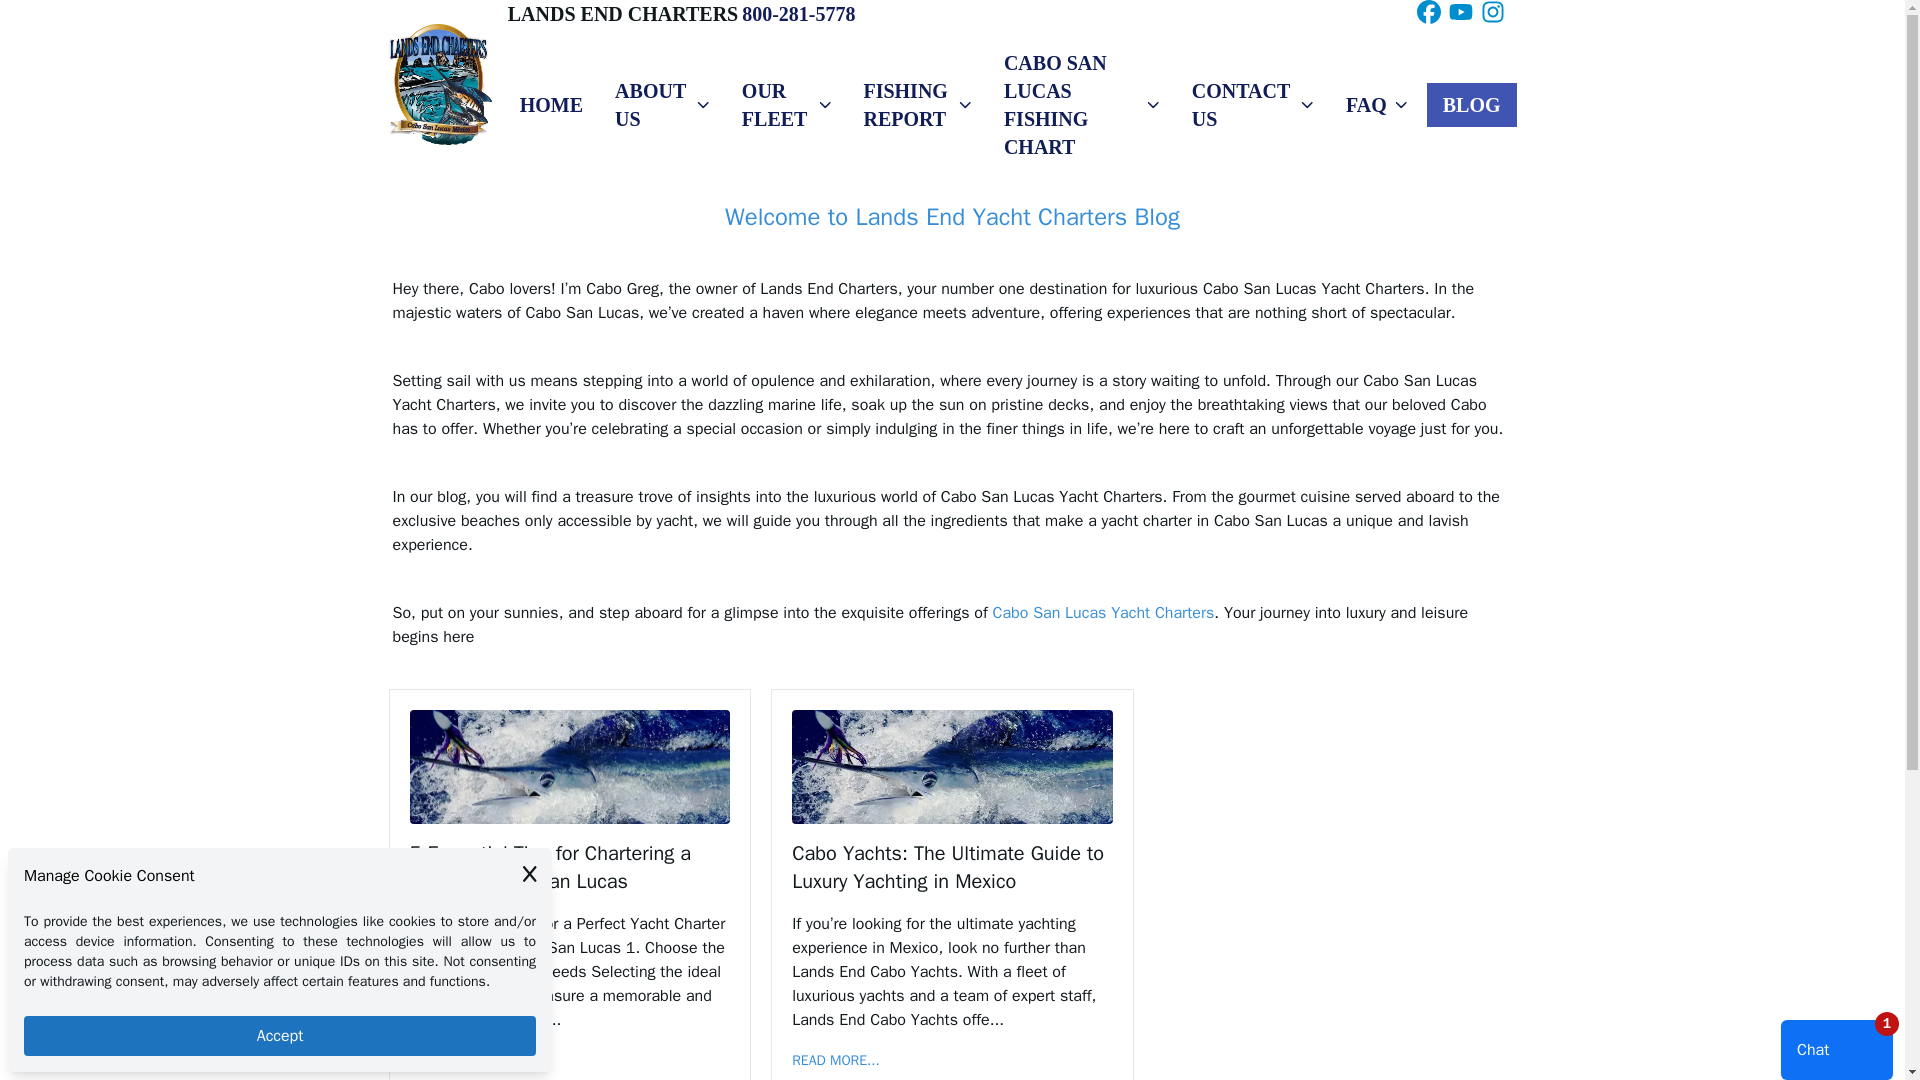 The image size is (1920, 1080). Describe the element at coordinates (551, 104) in the screenshot. I see `HOME` at that location.